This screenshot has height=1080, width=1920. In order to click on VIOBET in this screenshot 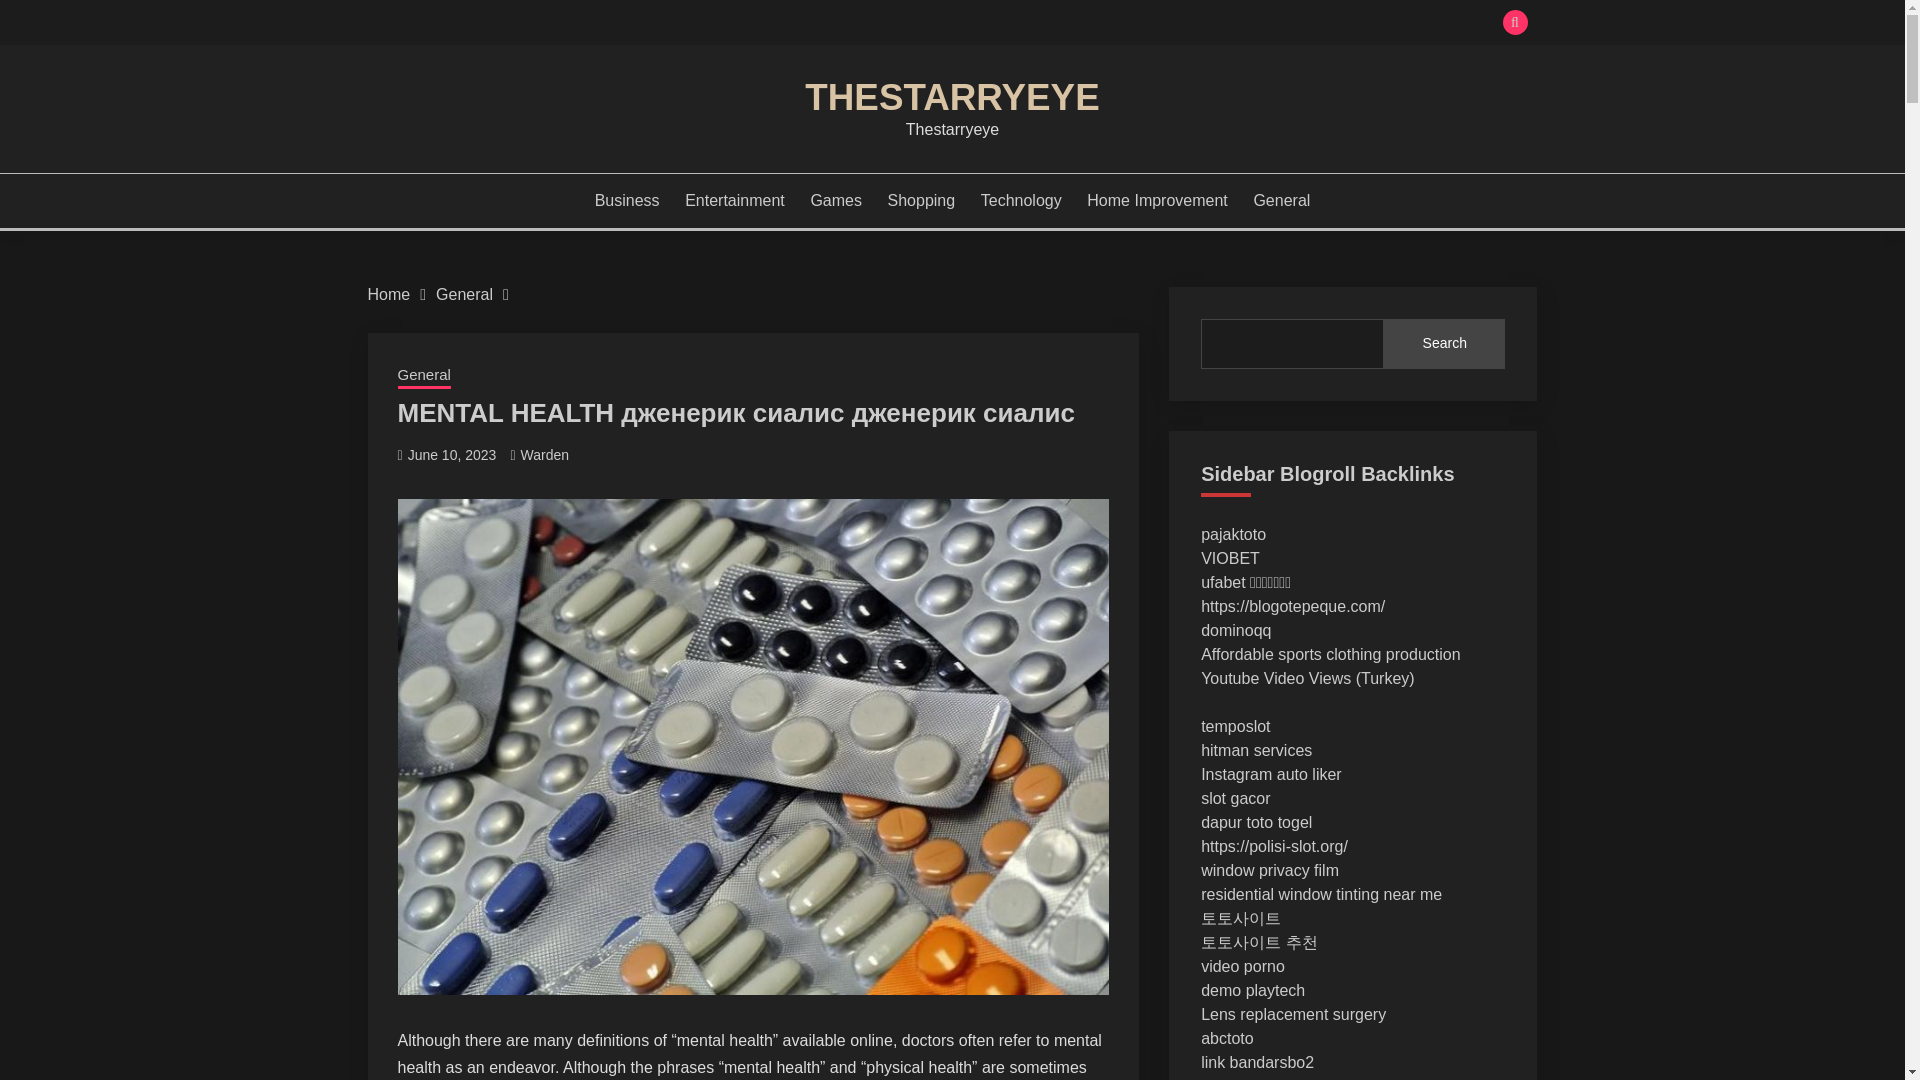, I will do `click(1230, 558)`.